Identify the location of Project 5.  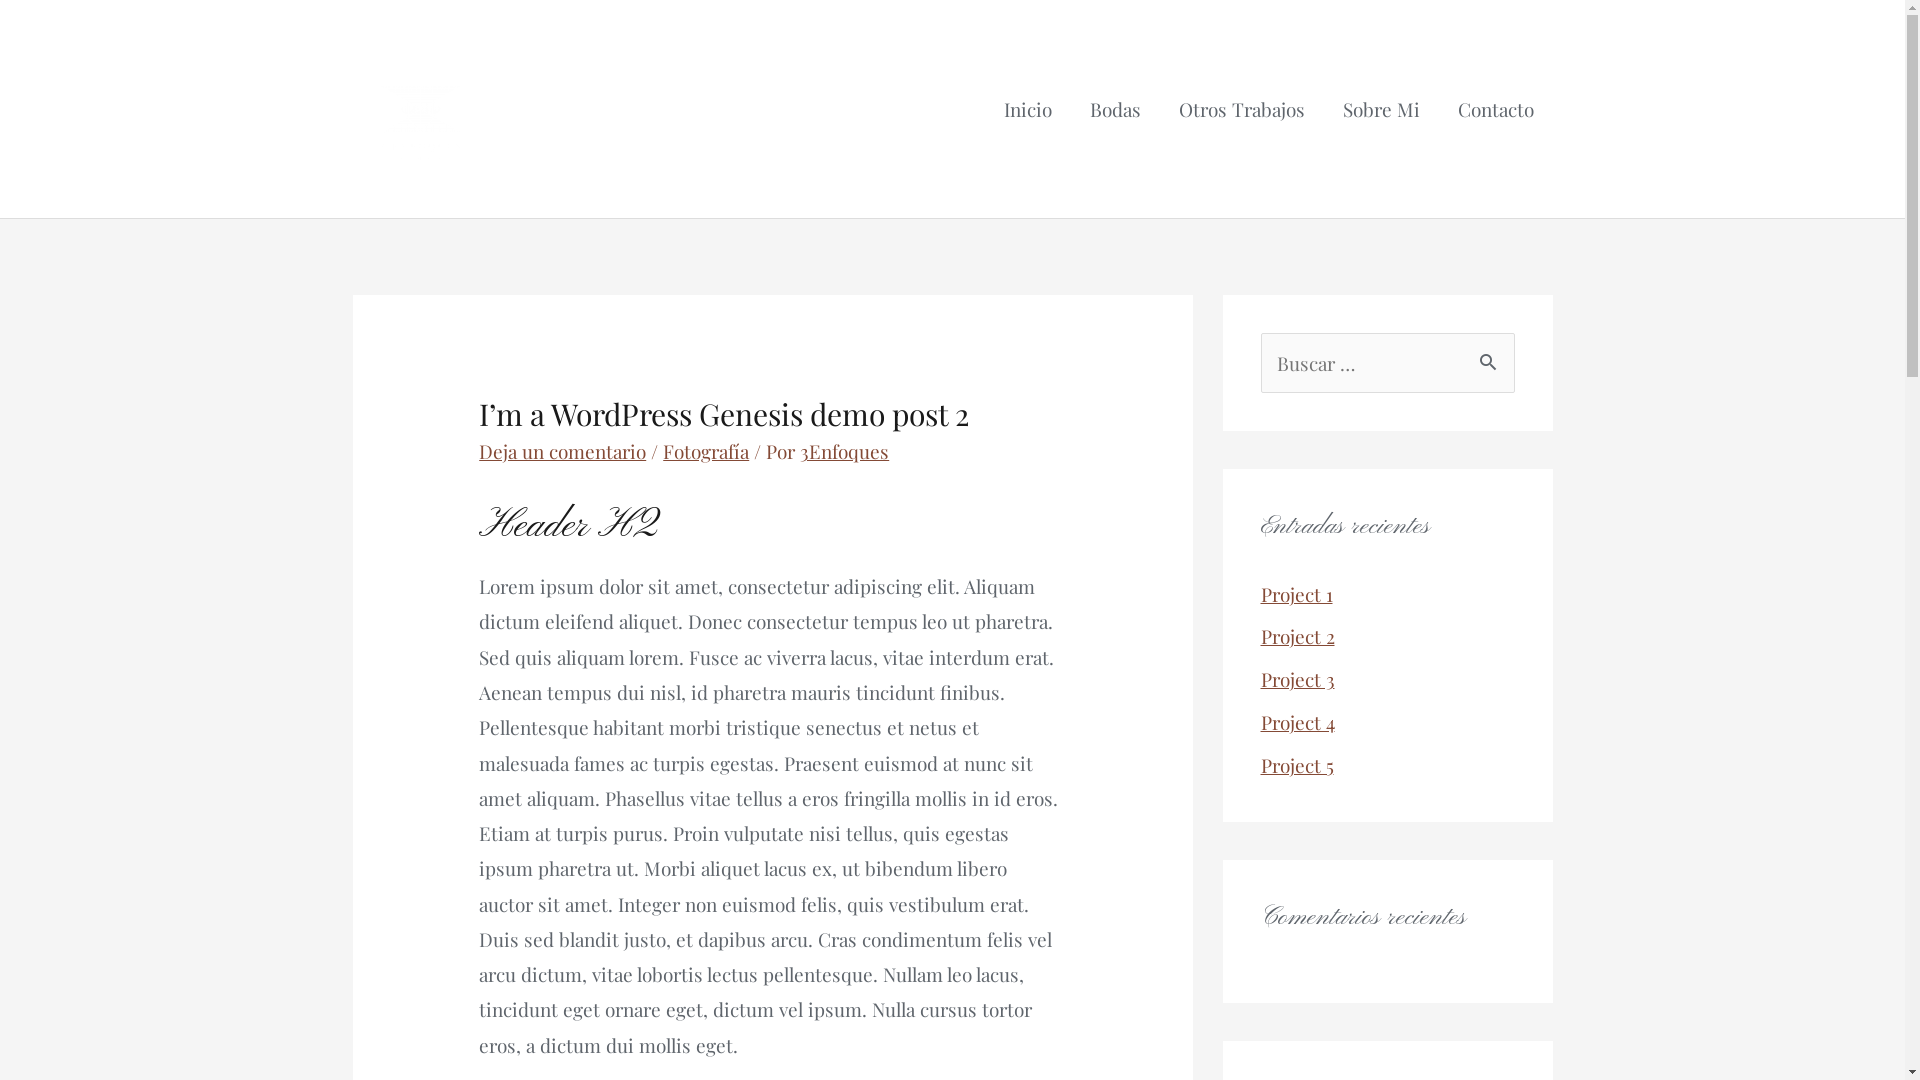
(1296, 765).